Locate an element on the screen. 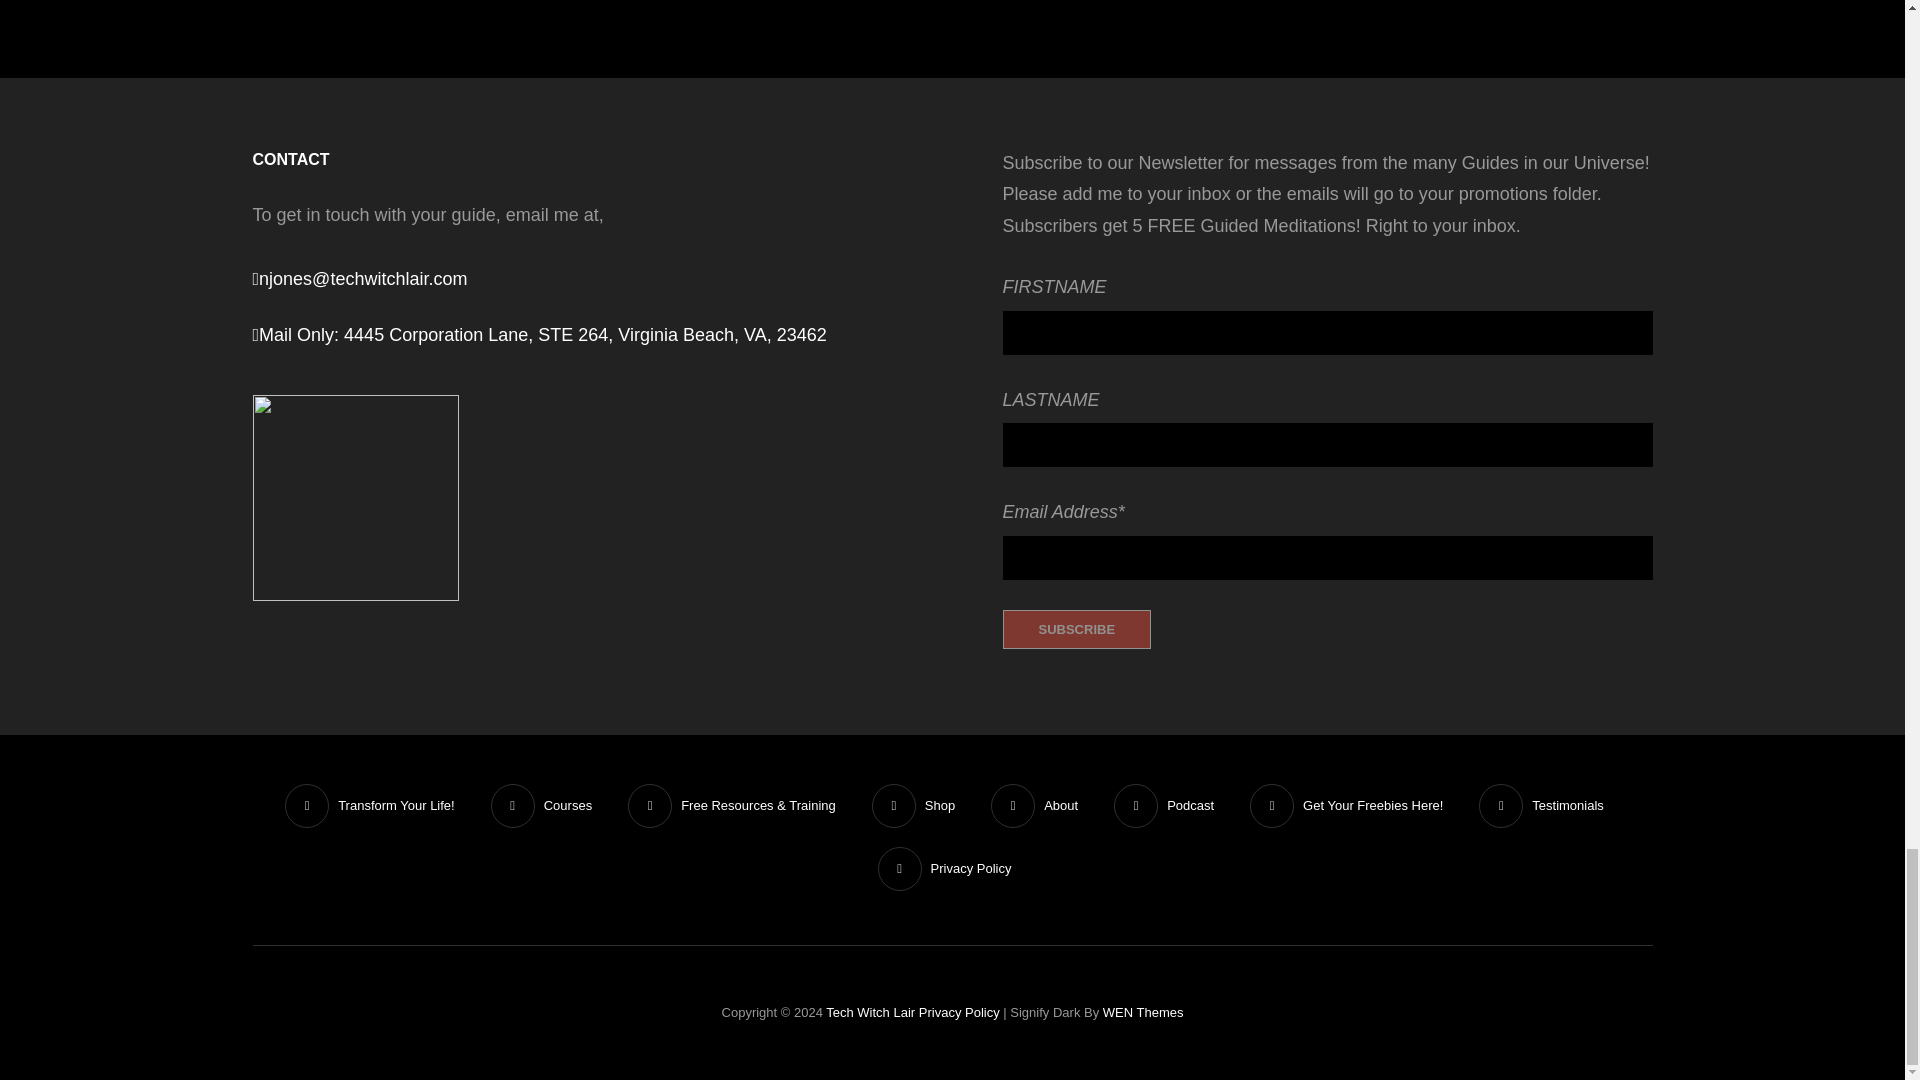 This screenshot has width=1920, height=1080. Courses is located at coordinates (542, 805).